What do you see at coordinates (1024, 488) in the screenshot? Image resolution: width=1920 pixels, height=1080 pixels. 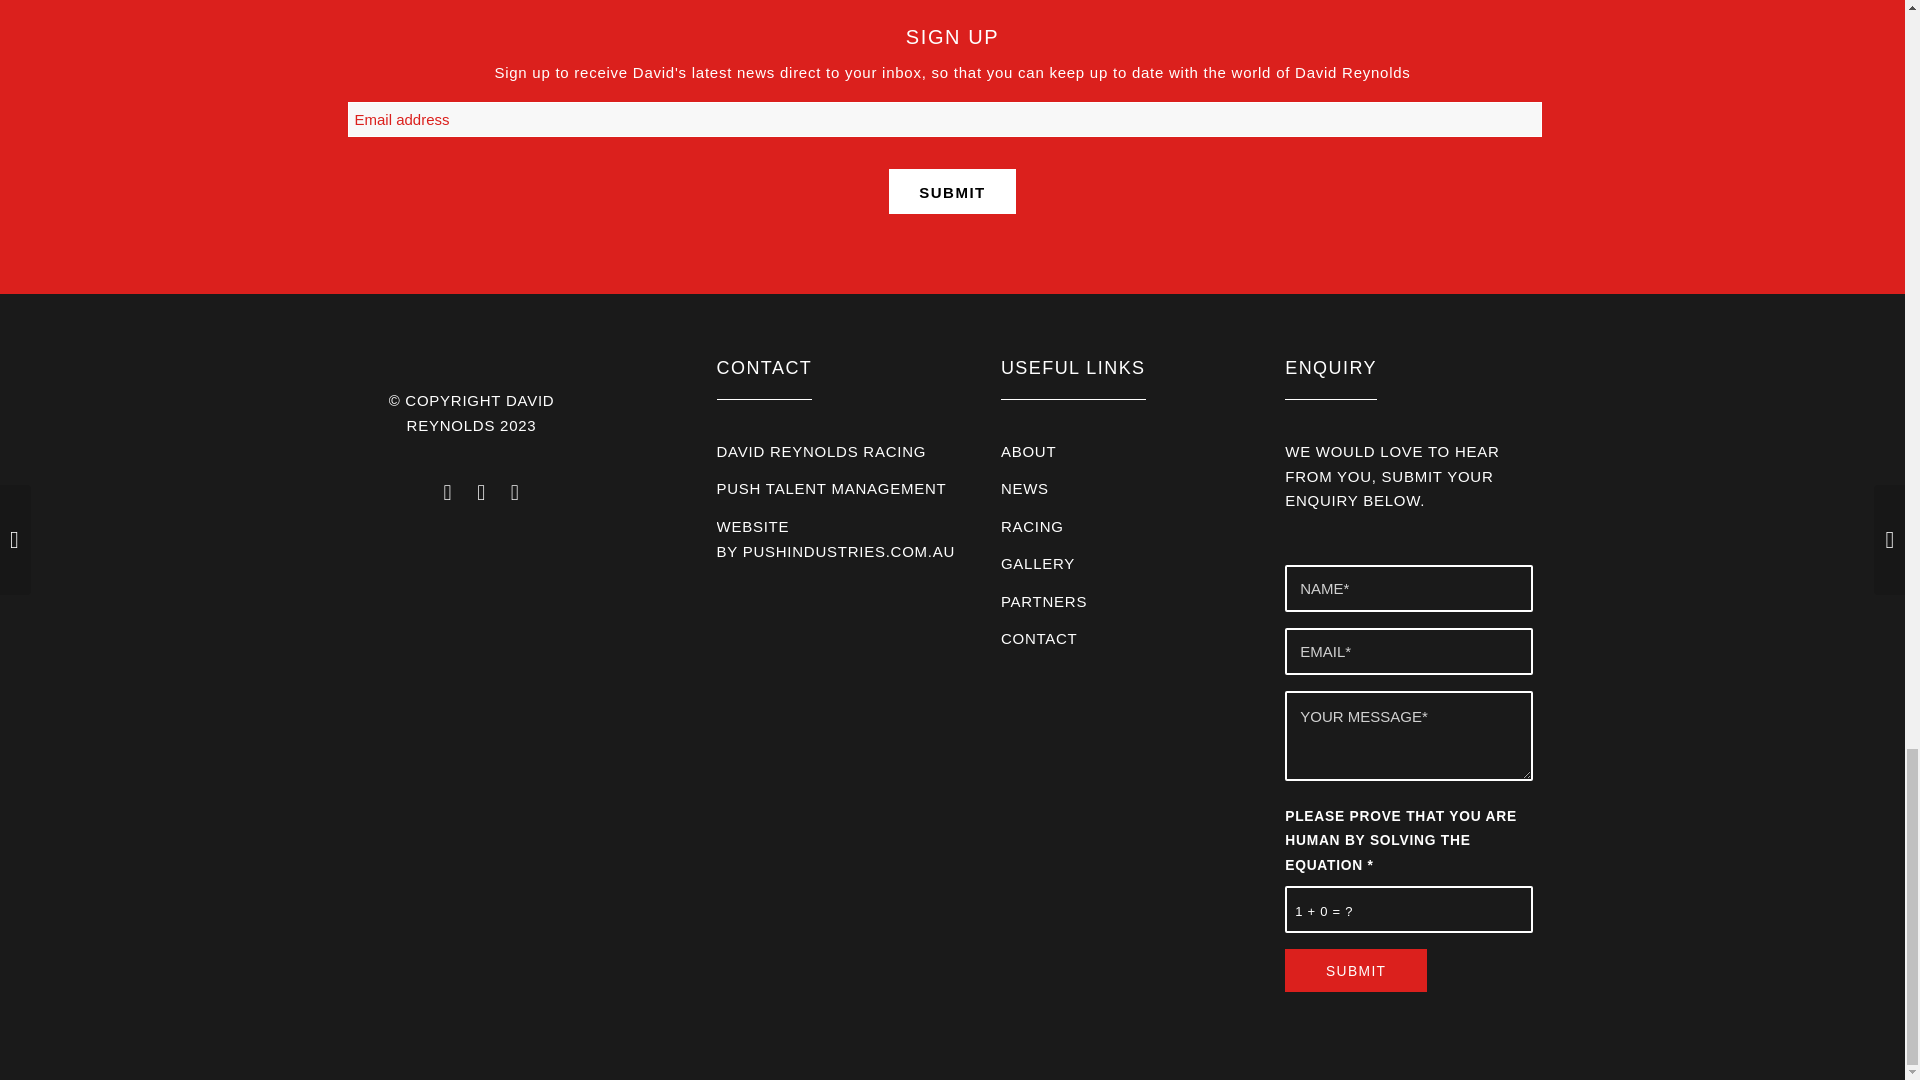 I see `NEWS` at bounding box center [1024, 488].